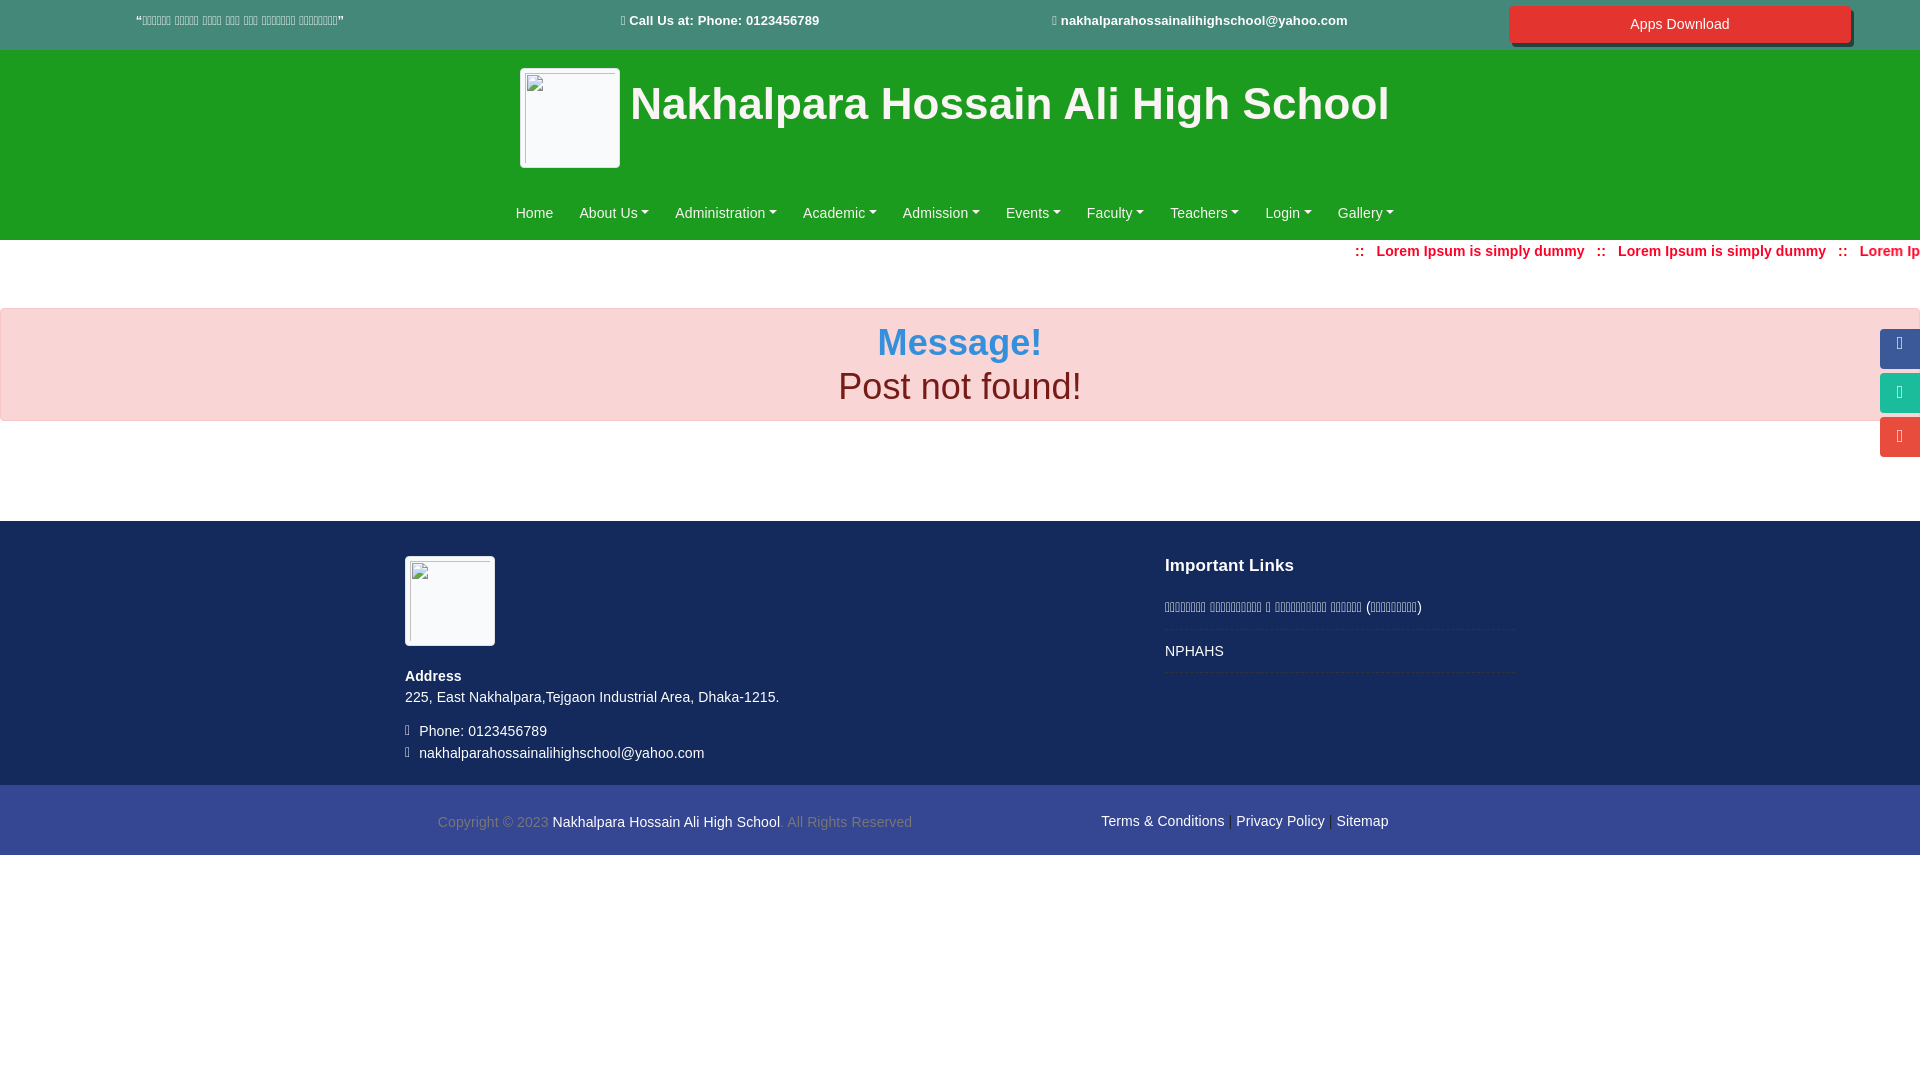 The height and width of the screenshot is (1080, 1920). What do you see at coordinates (535, 213) in the screenshot?
I see `Home
(current)` at bounding box center [535, 213].